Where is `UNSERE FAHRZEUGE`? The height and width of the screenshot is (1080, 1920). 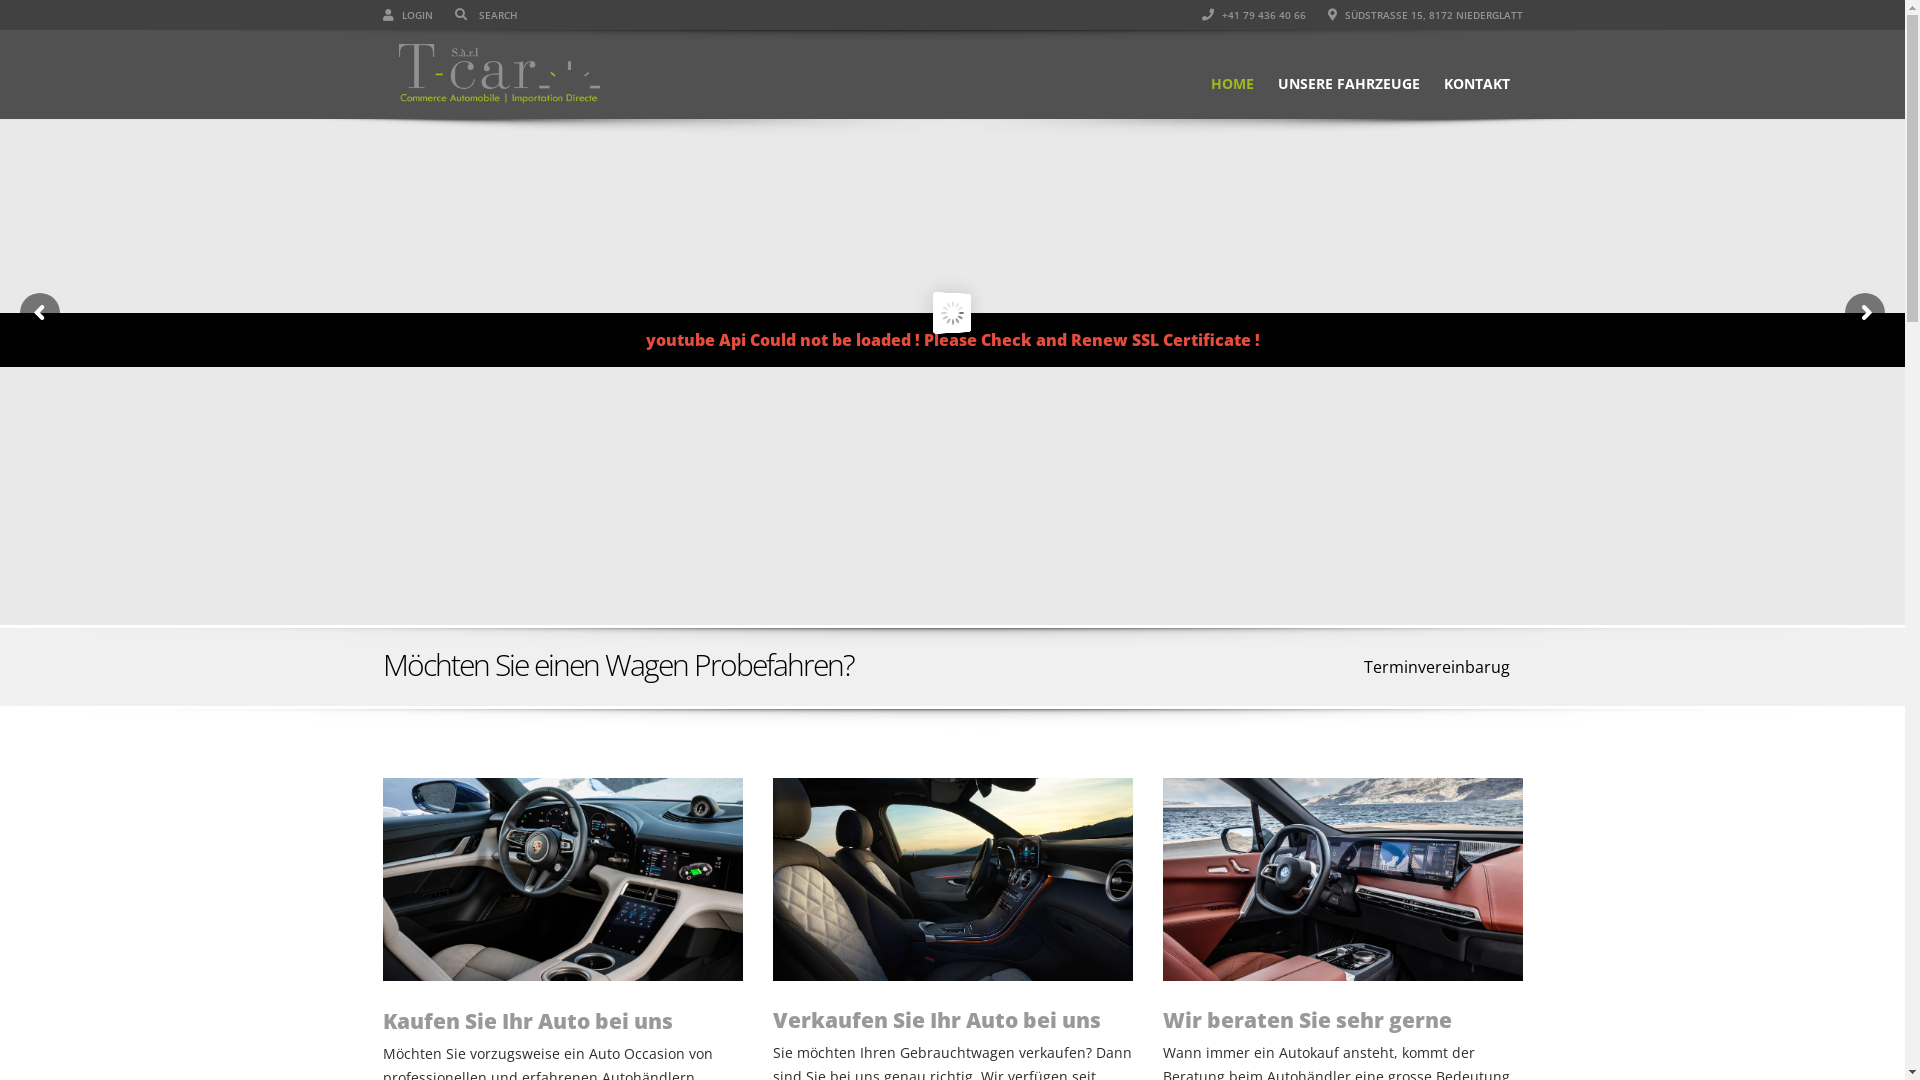 UNSERE FAHRZEUGE is located at coordinates (1349, 74).